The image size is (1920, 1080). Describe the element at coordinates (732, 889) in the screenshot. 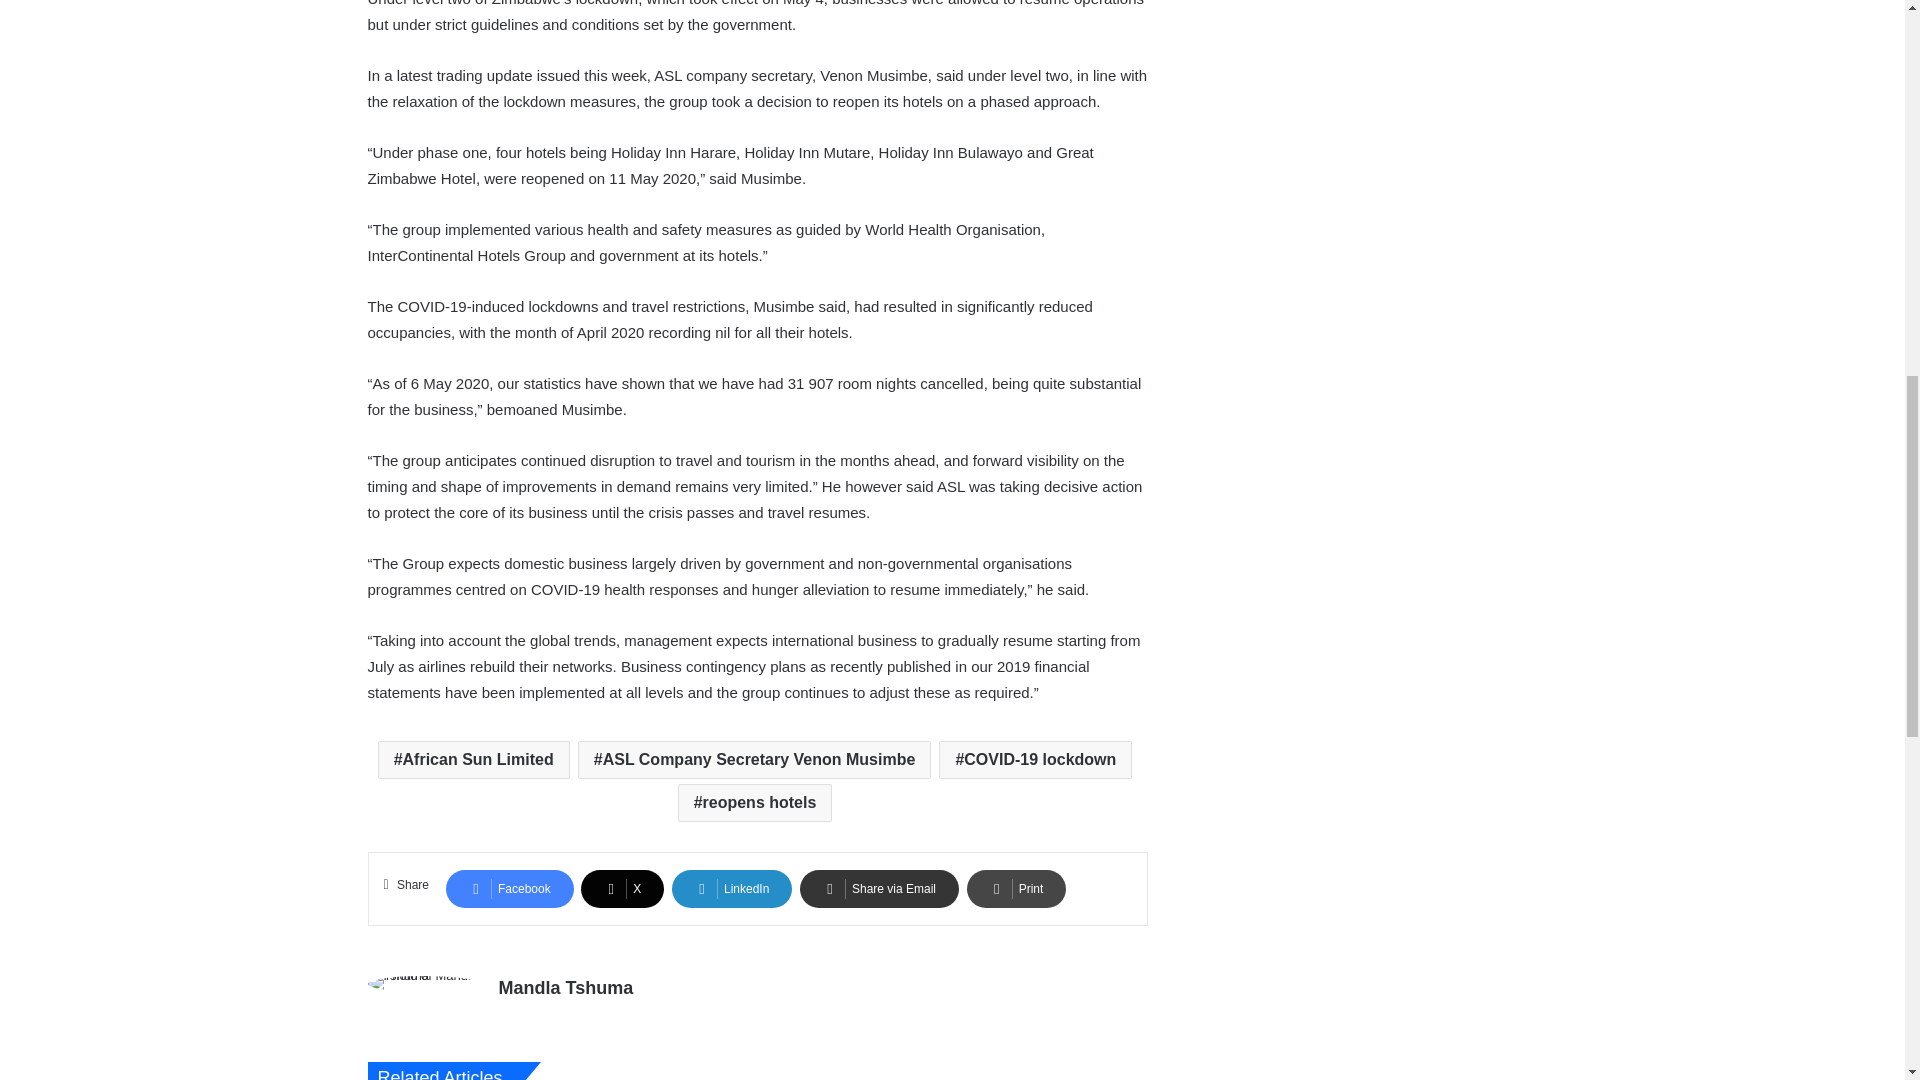

I see `LinkedIn` at that location.